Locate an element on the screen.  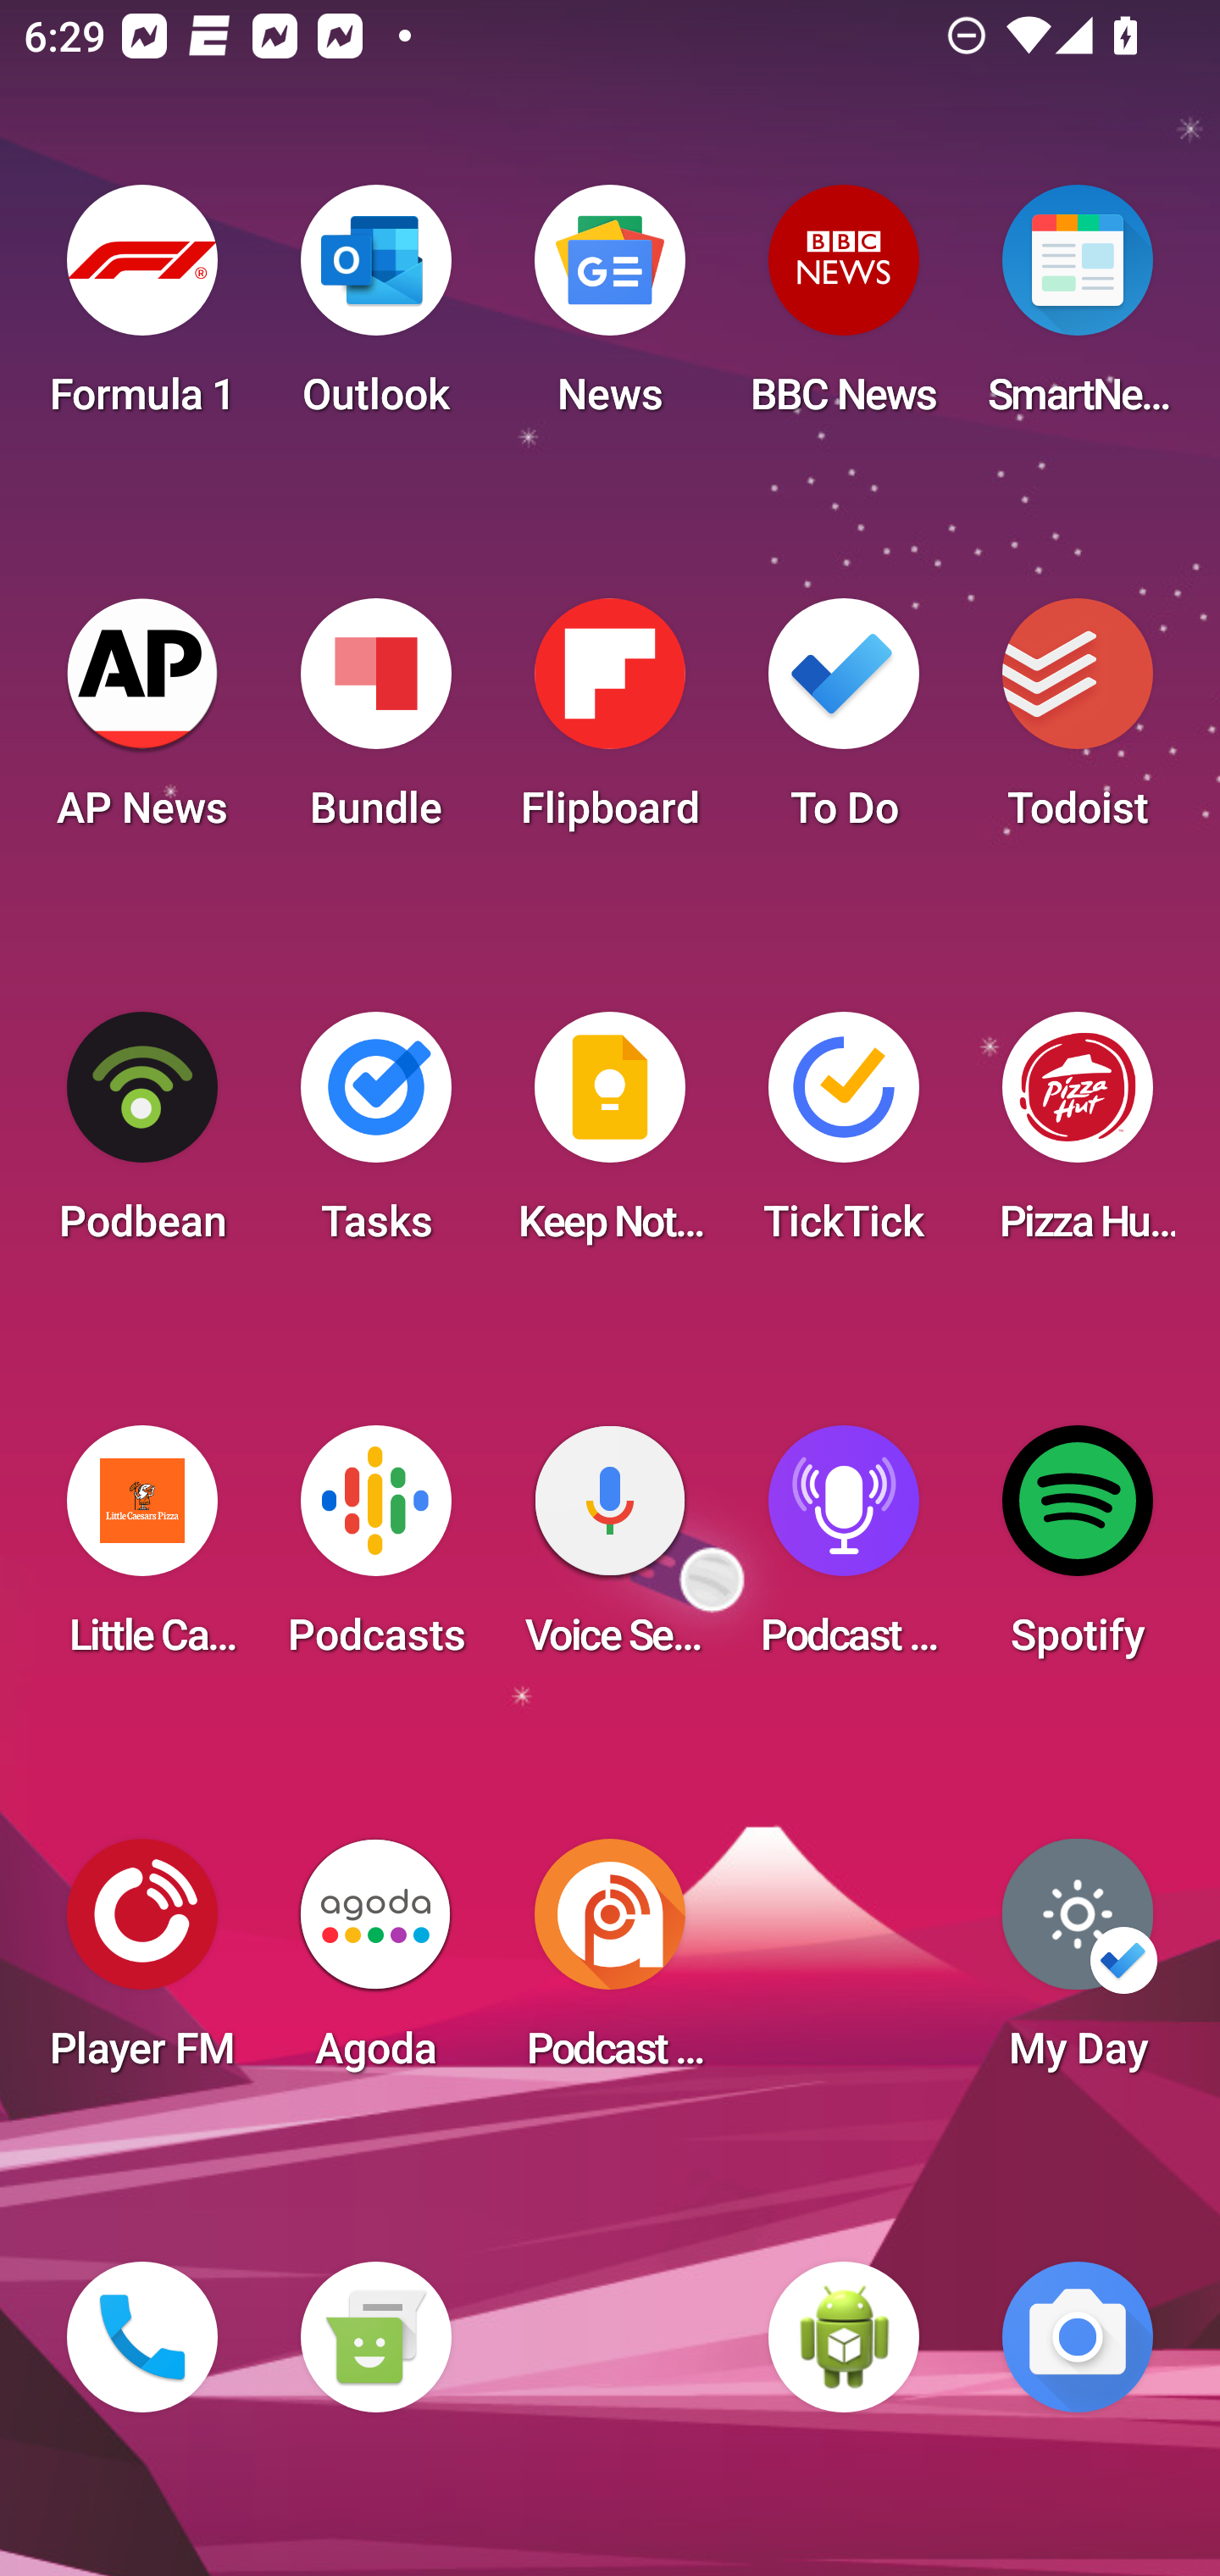
WebView Browser Tester is located at coordinates (844, 2337).